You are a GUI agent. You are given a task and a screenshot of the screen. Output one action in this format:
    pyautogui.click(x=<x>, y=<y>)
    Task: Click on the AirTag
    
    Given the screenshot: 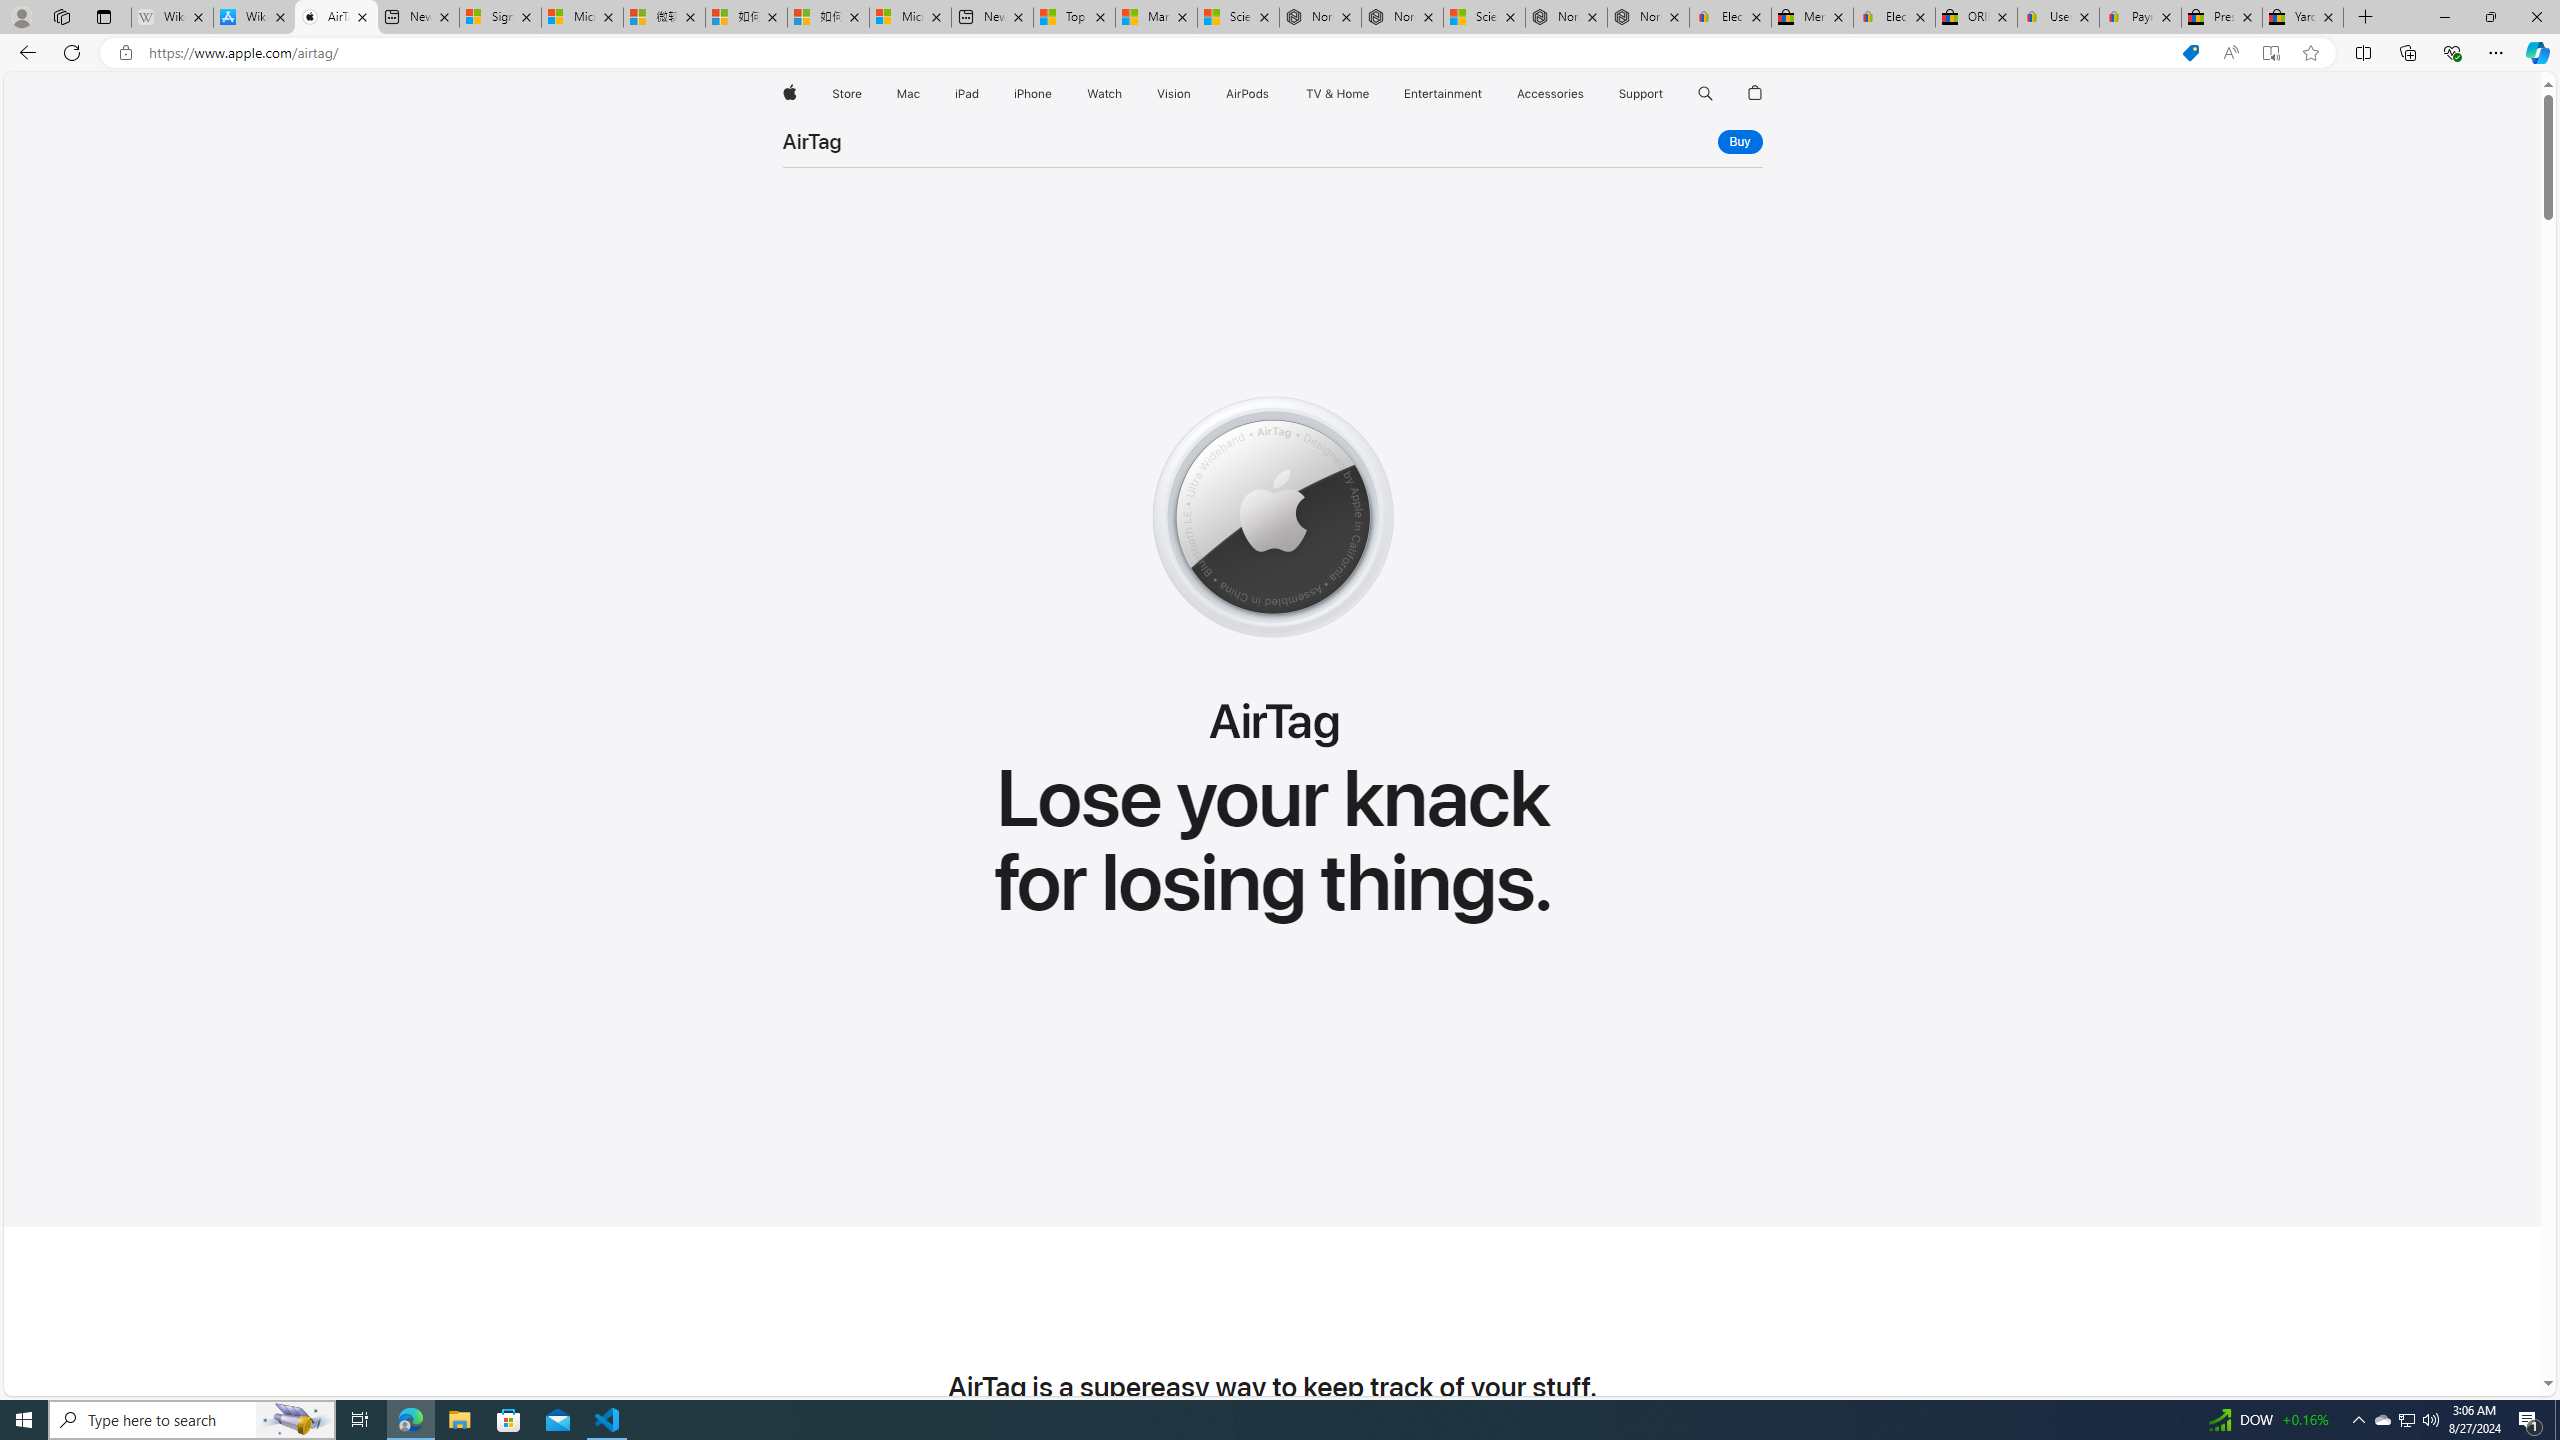 What is the action you would take?
    pyautogui.click(x=811, y=142)
    